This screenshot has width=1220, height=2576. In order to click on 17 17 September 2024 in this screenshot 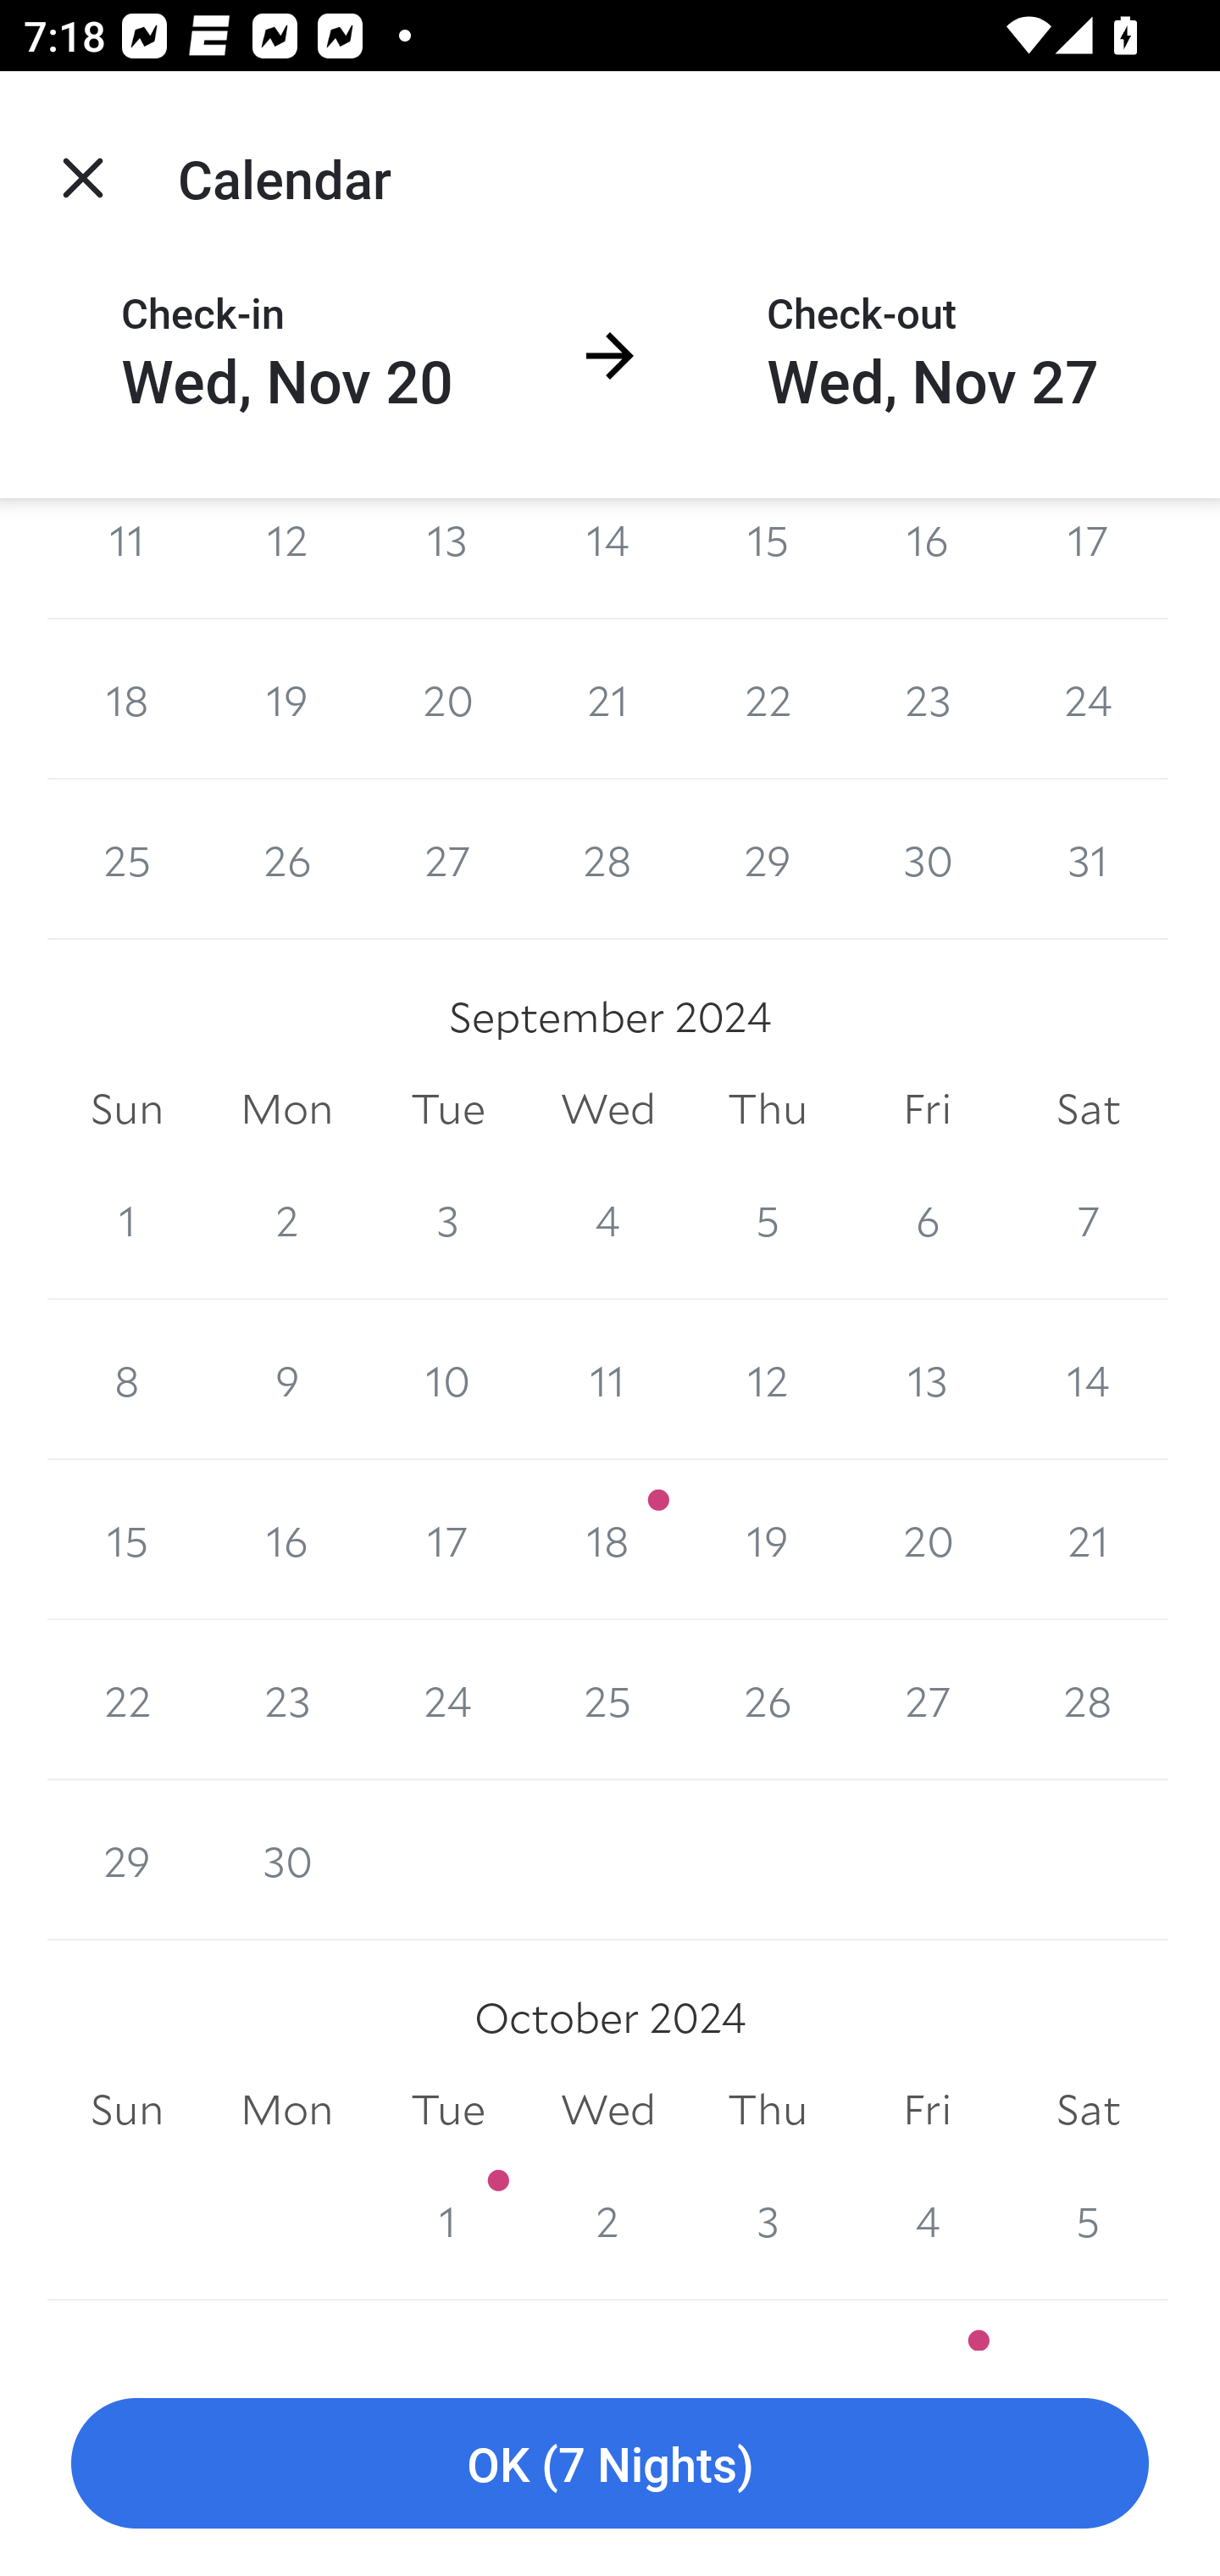, I will do `click(447, 1541)`.